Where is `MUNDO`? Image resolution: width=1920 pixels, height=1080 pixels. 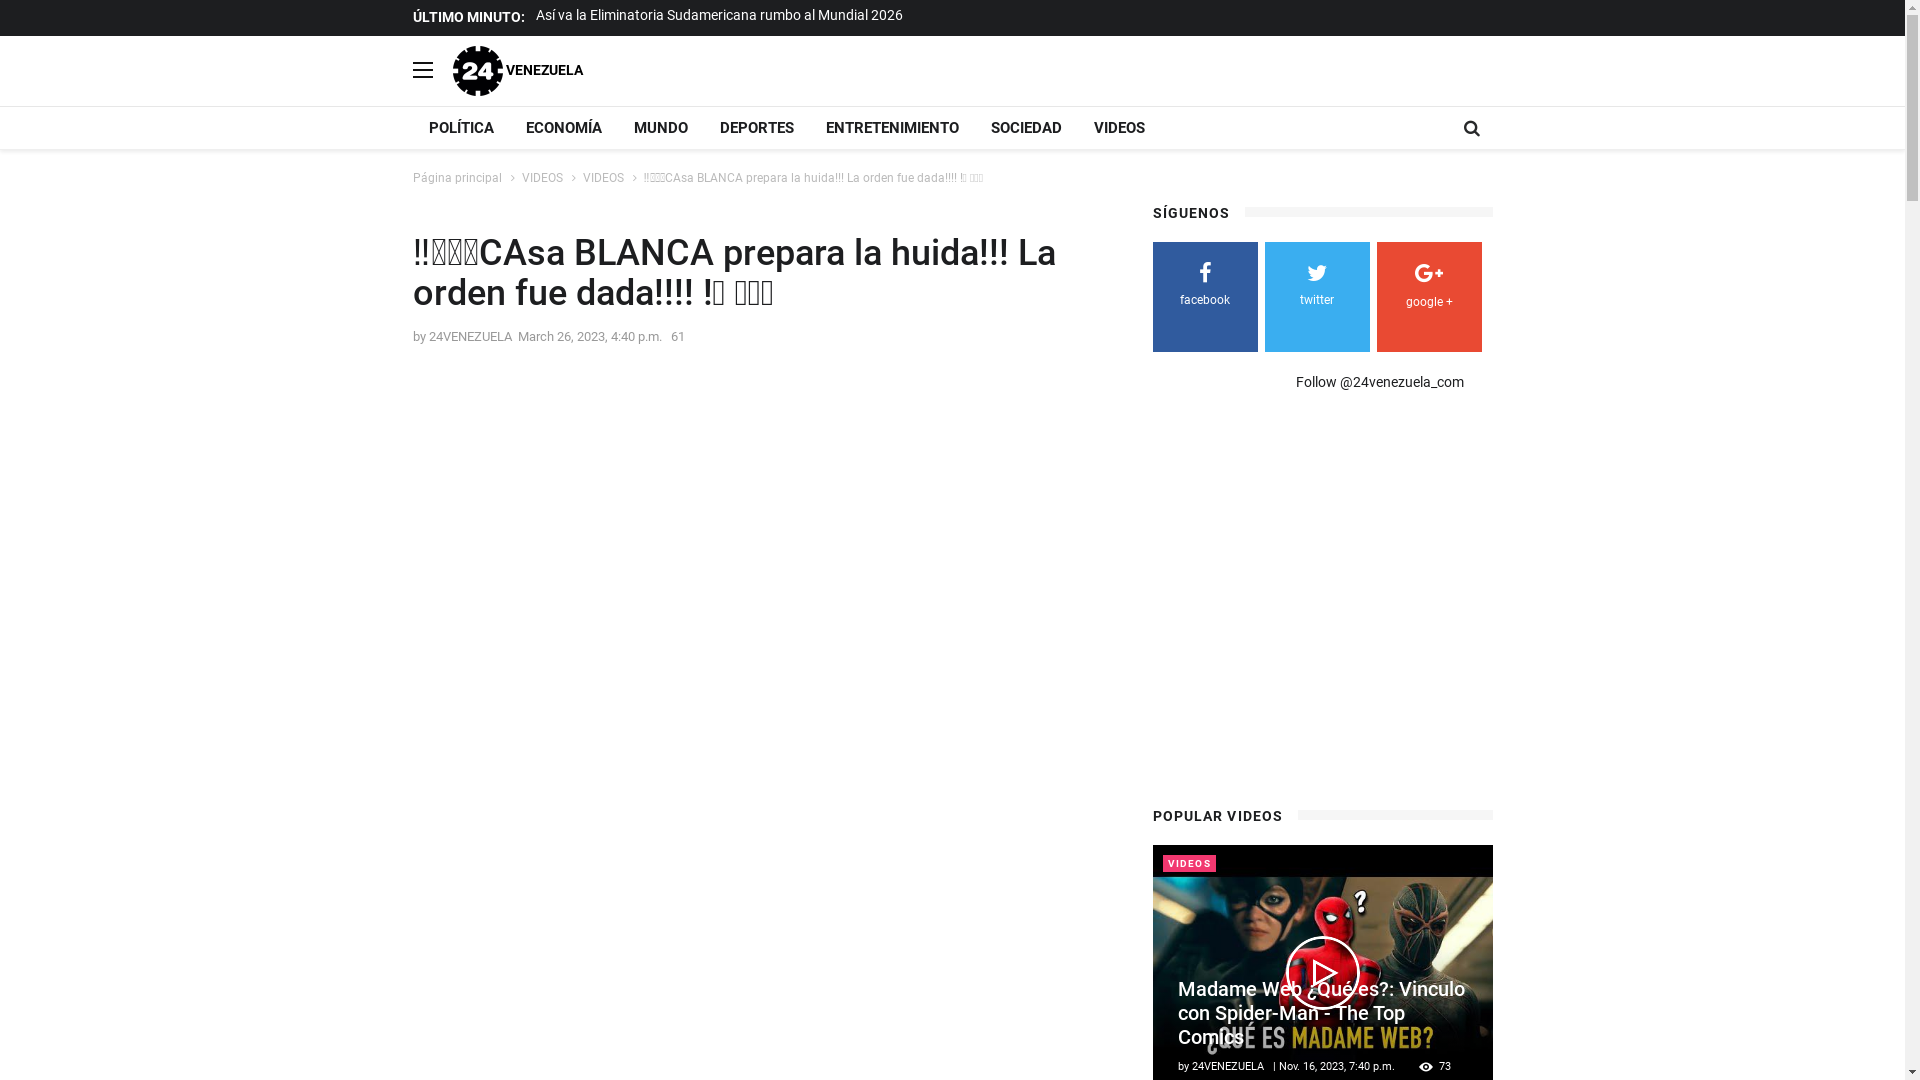 MUNDO is located at coordinates (661, 128).